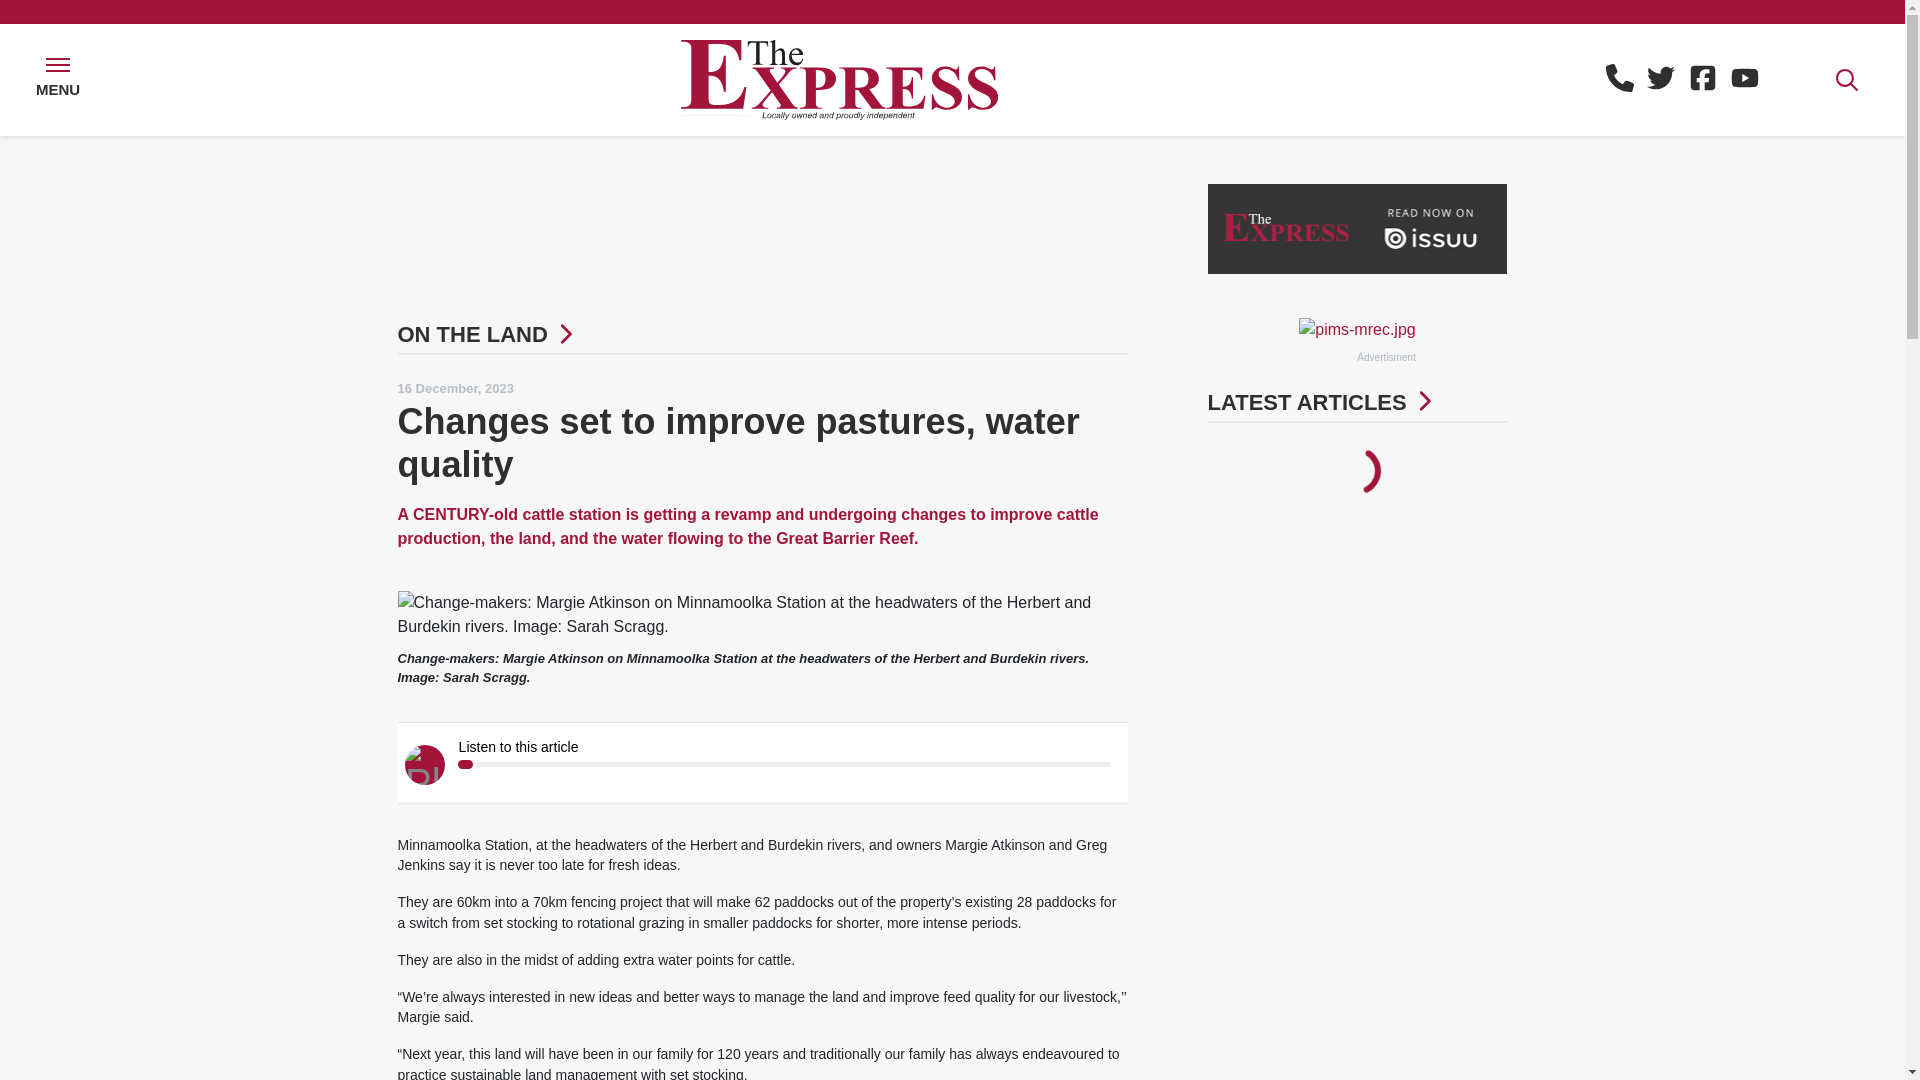 The image size is (1920, 1080). I want to click on ON THE LAND, so click(472, 334).